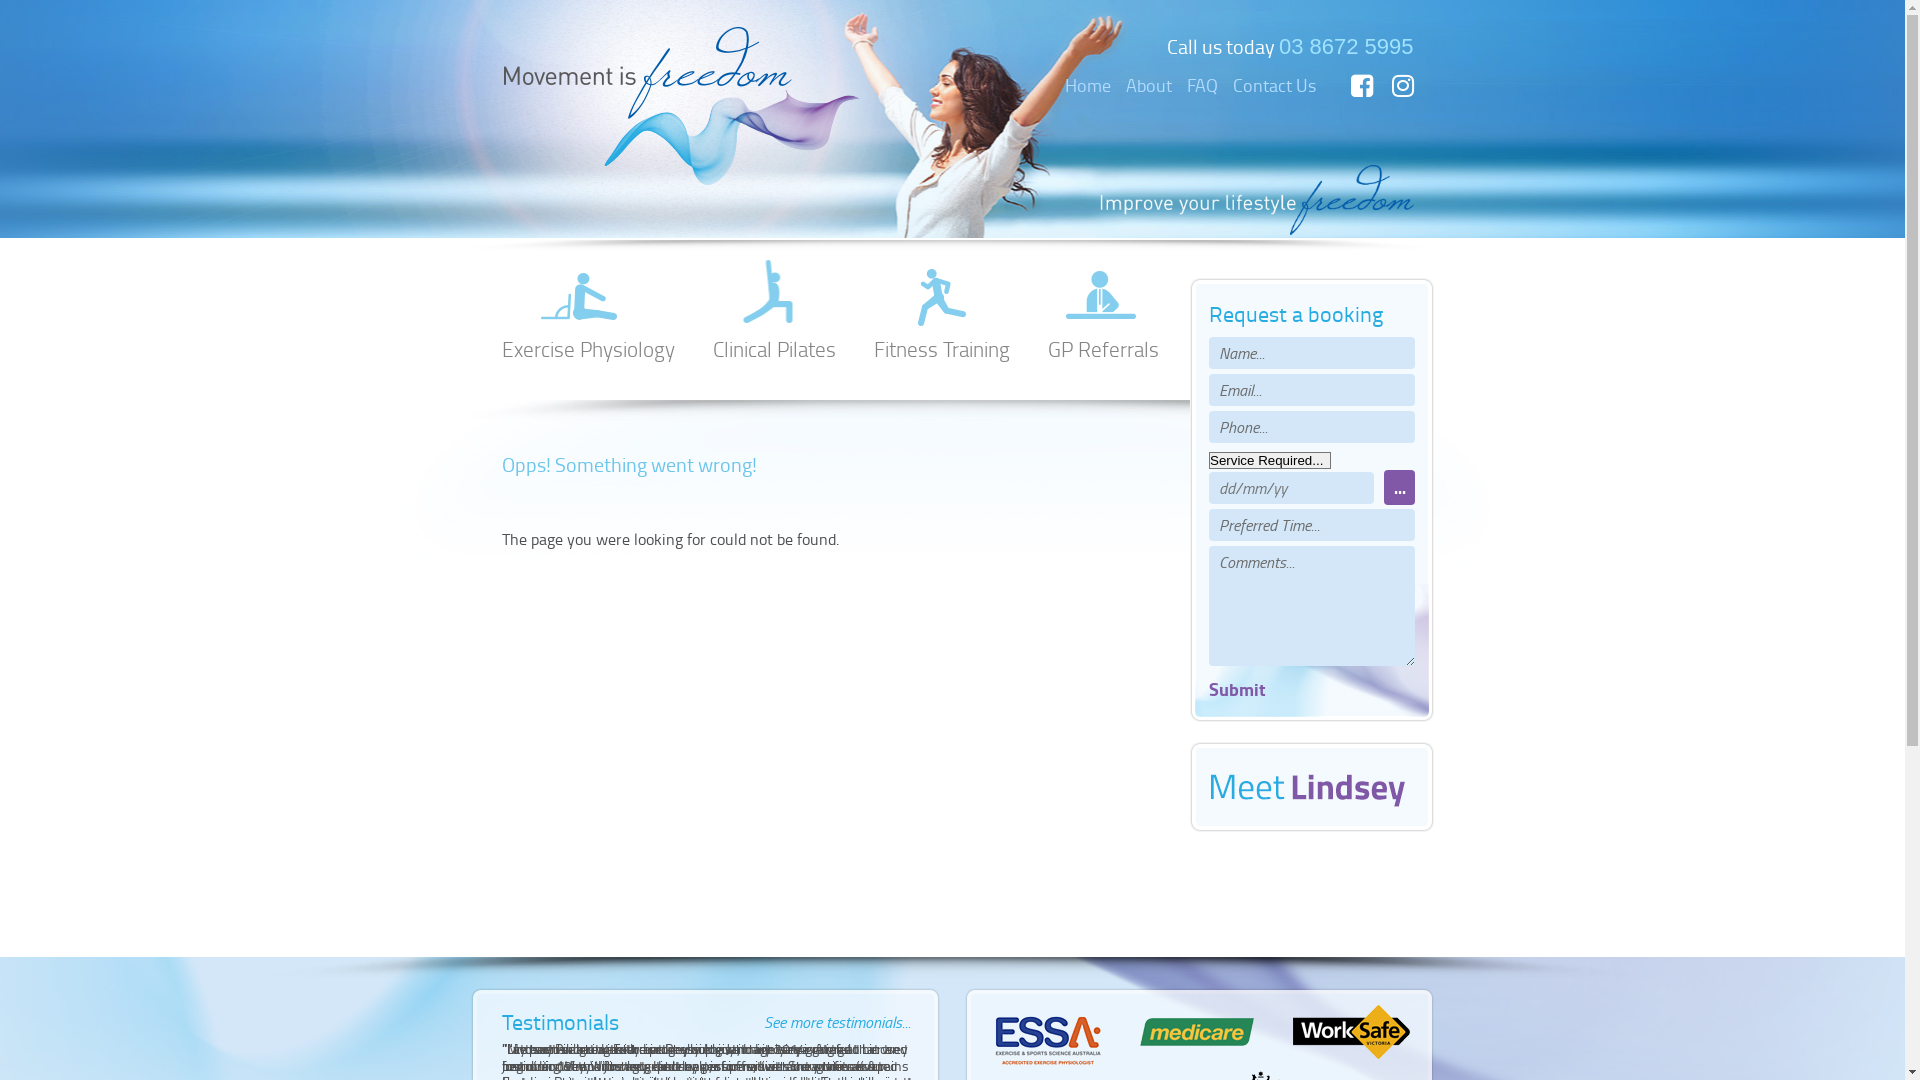 This screenshot has width=1920, height=1080. What do you see at coordinates (1400, 488) in the screenshot?
I see `...` at bounding box center [1400, 488].